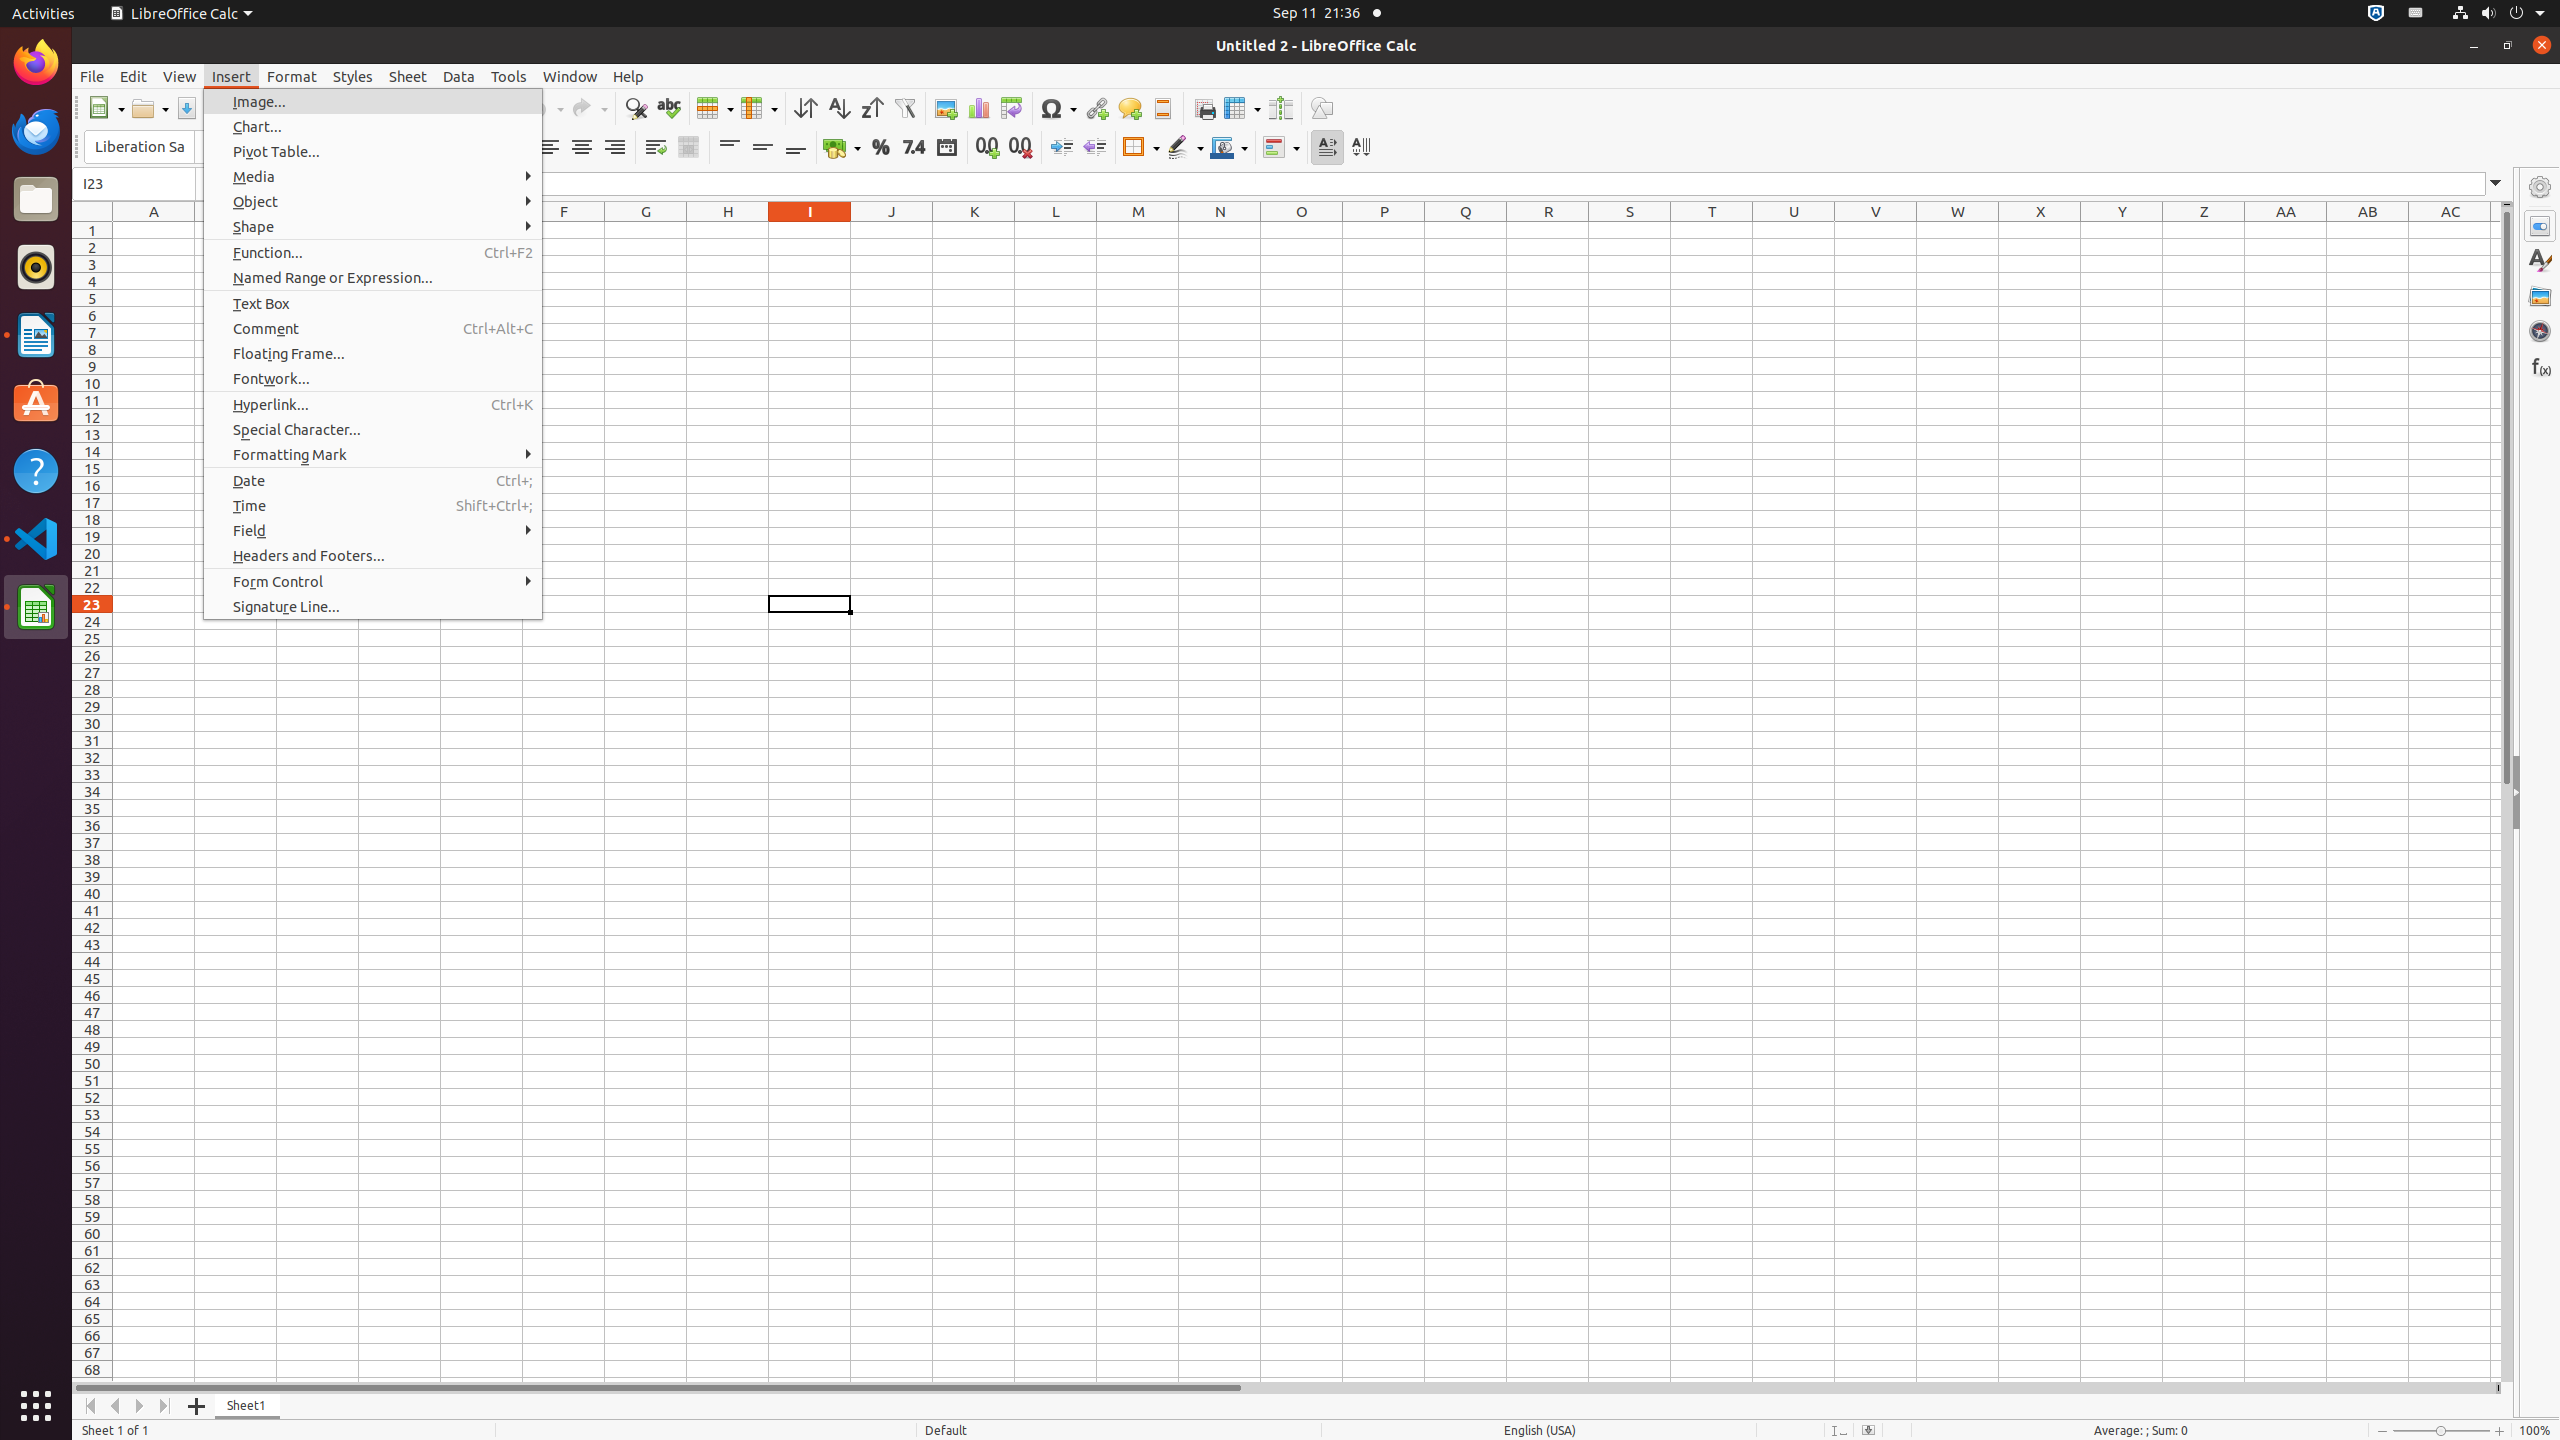  Describe the element at coordinates (1242, 108) in the screenshot. I see `Freeze Rows and Columns` at that location.